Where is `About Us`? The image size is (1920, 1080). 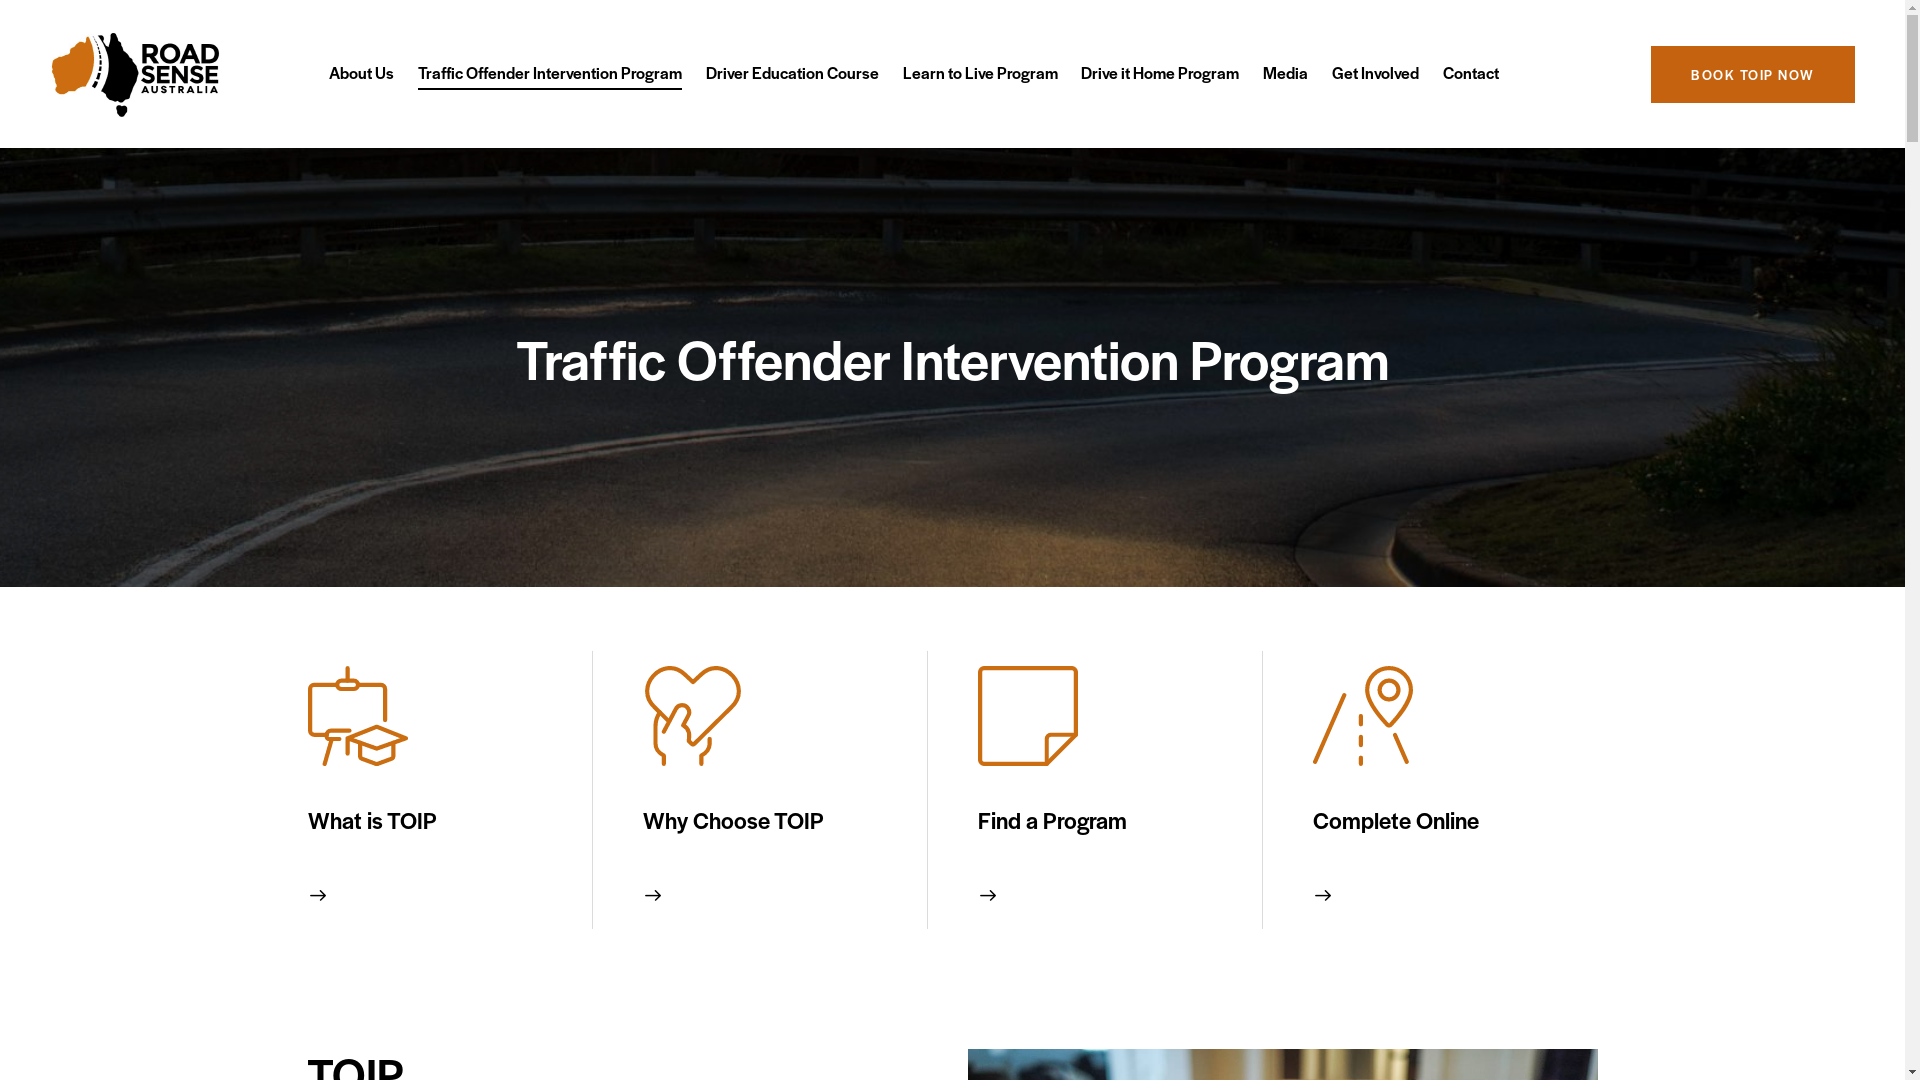 About Us is located at coordinates (362, 74).